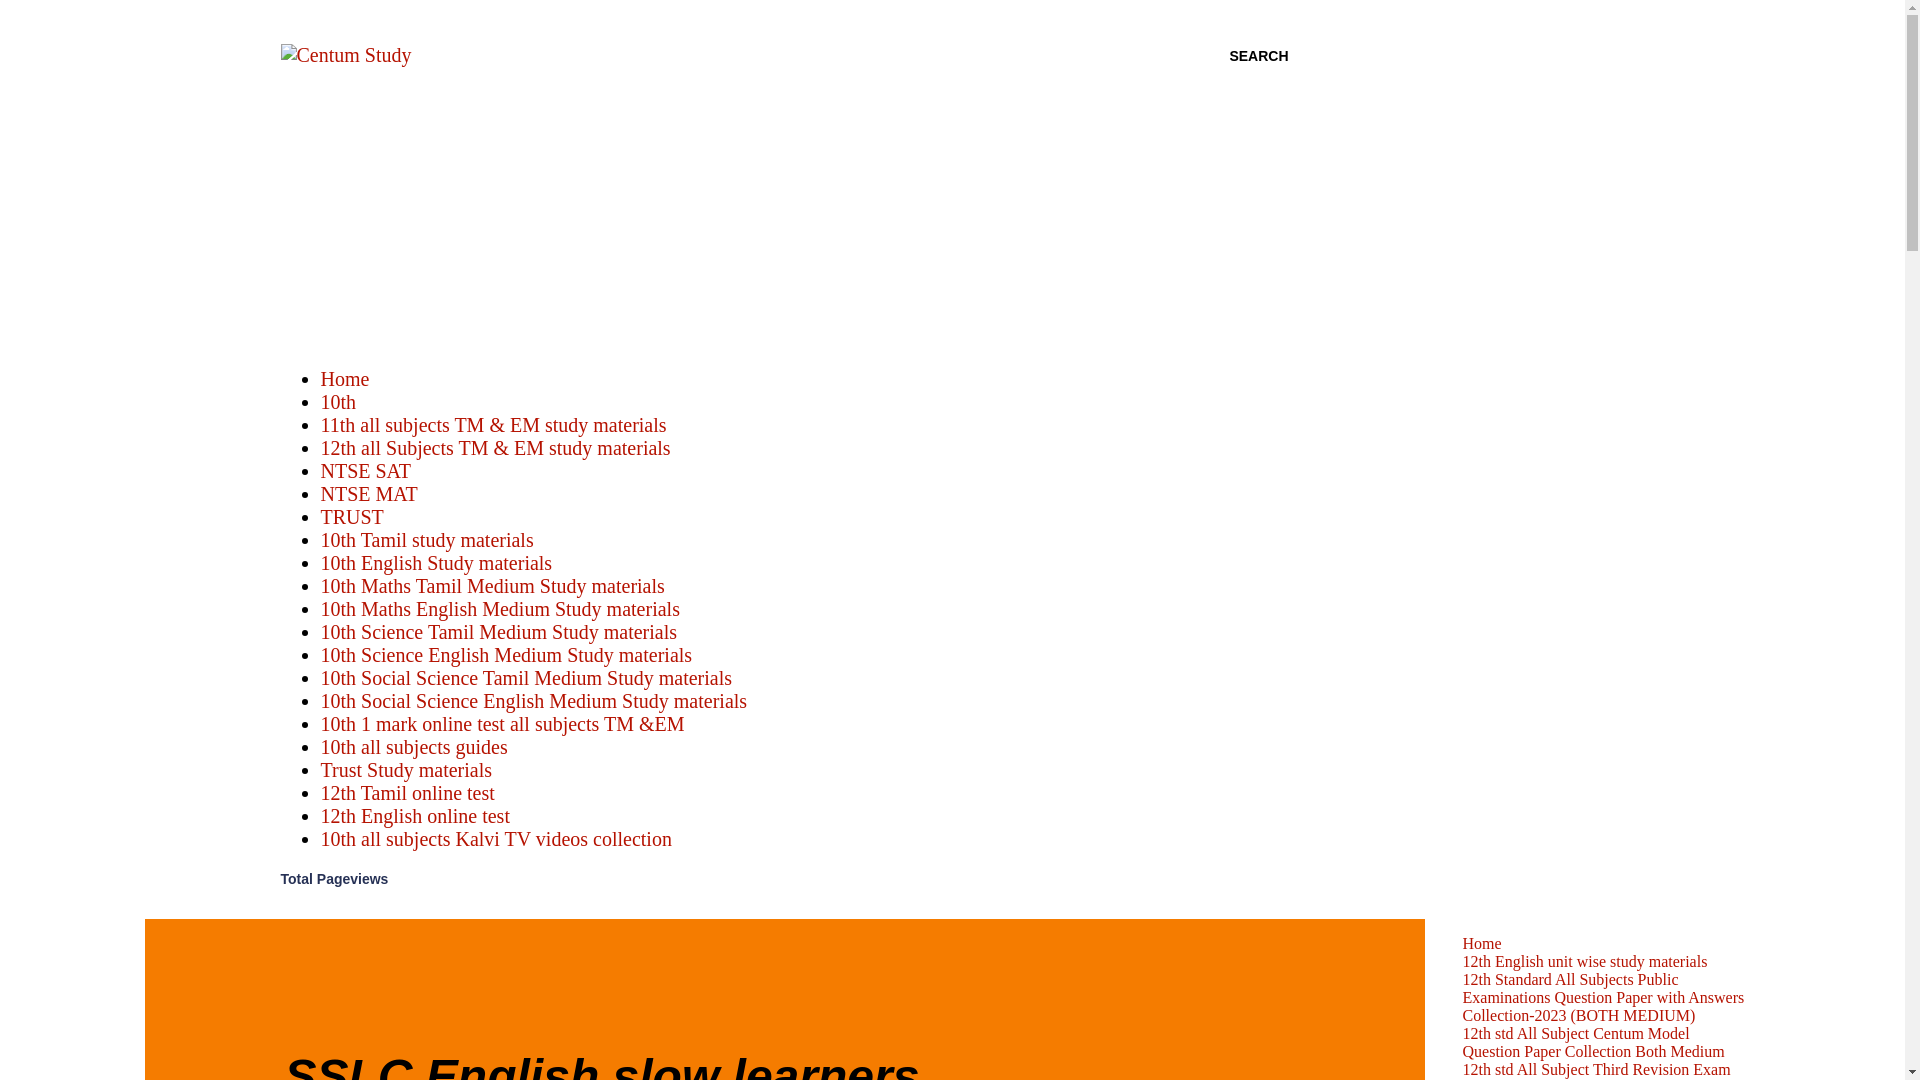  Describe the element at coordinates (406, 770) in the screenshot. I see `Trust Study materials` at that location.